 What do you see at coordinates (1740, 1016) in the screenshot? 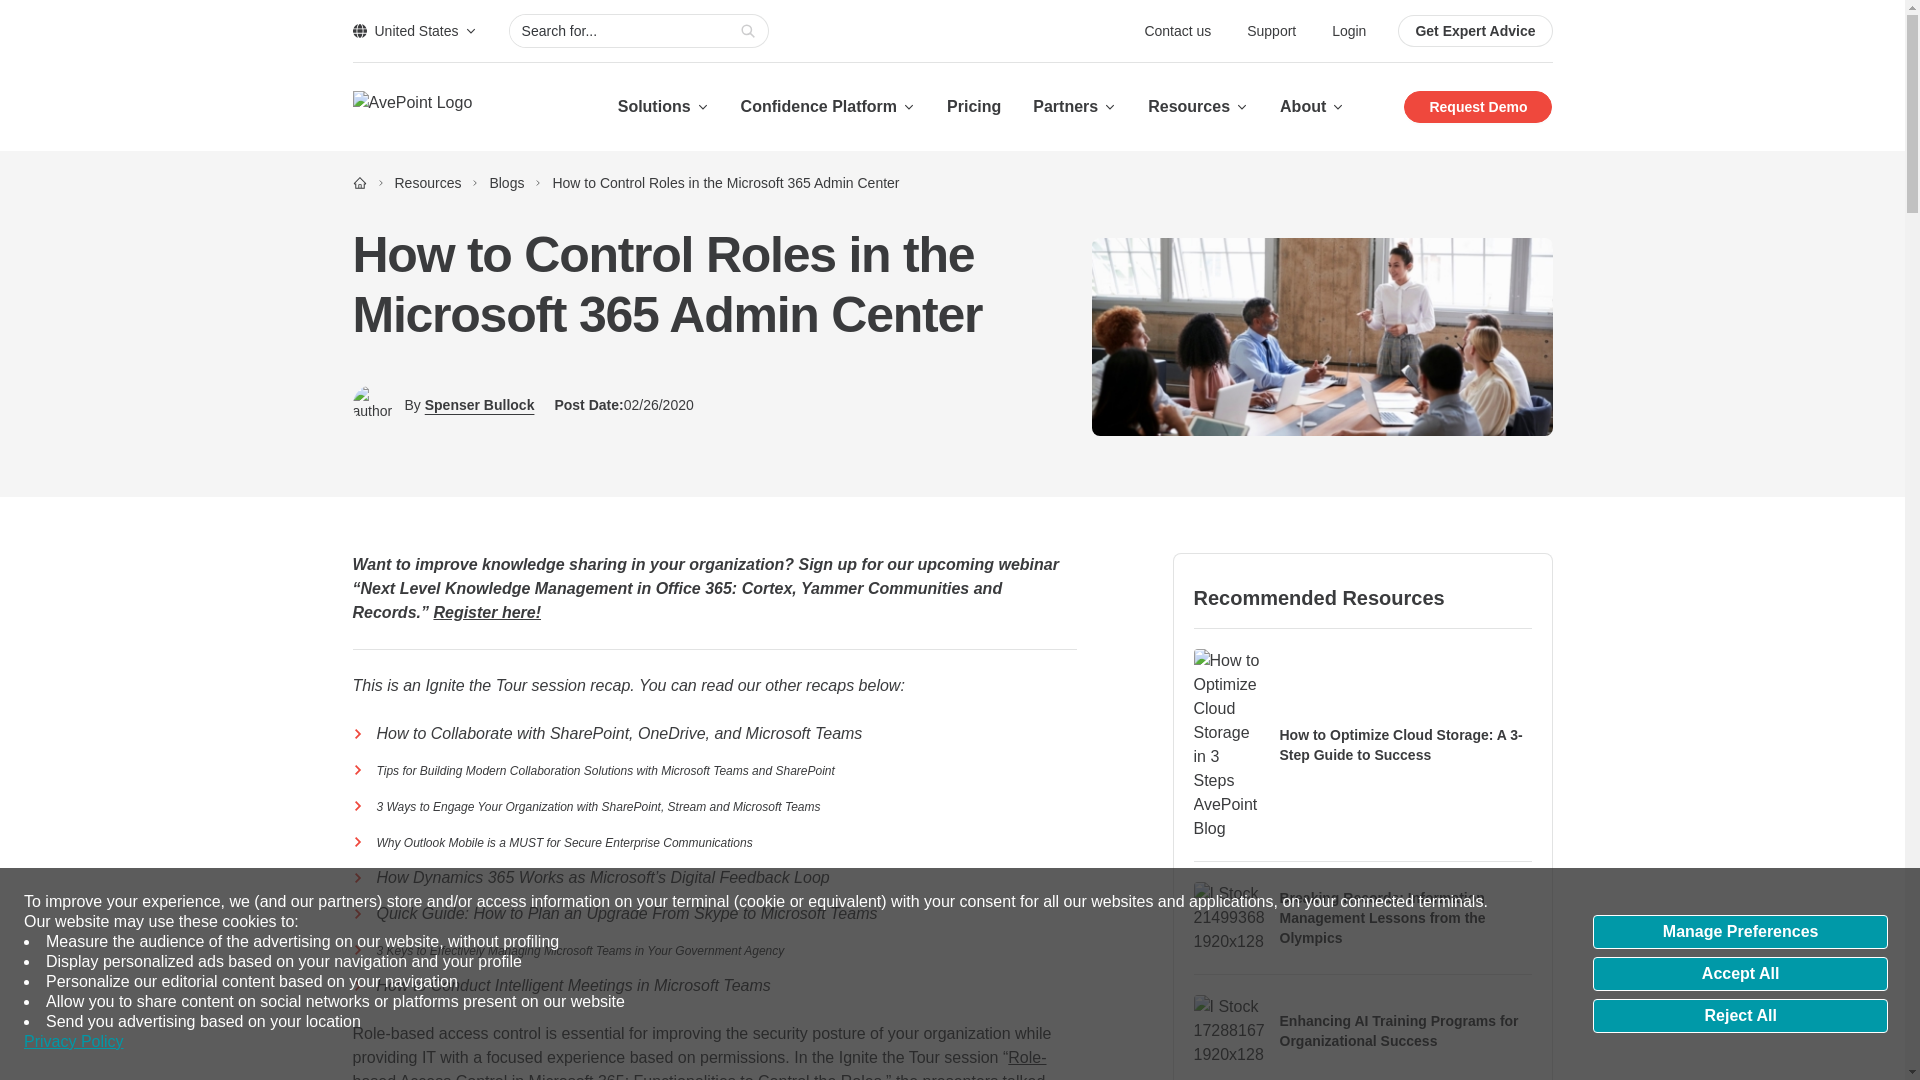
I see `Reject All` at bounding box center [1740, 1016].